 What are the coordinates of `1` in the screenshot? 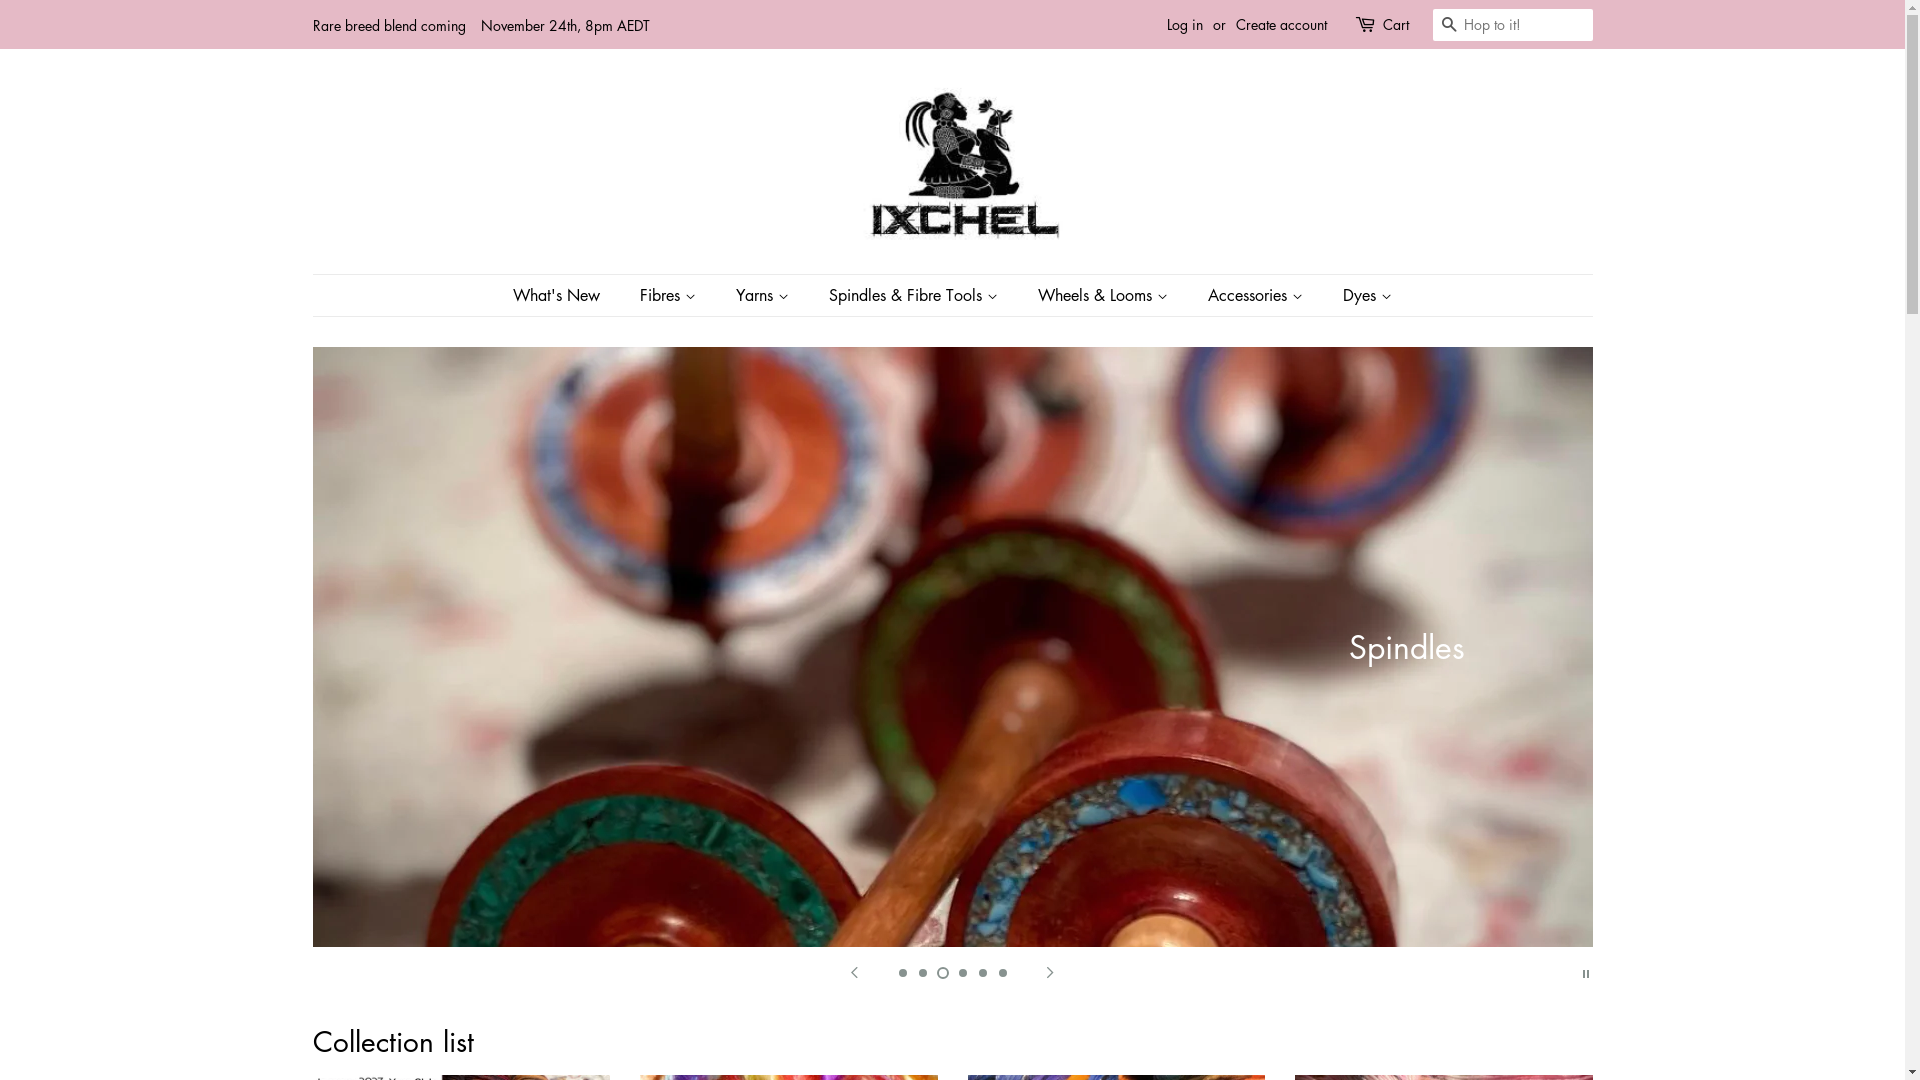 It's located at (902, 973).